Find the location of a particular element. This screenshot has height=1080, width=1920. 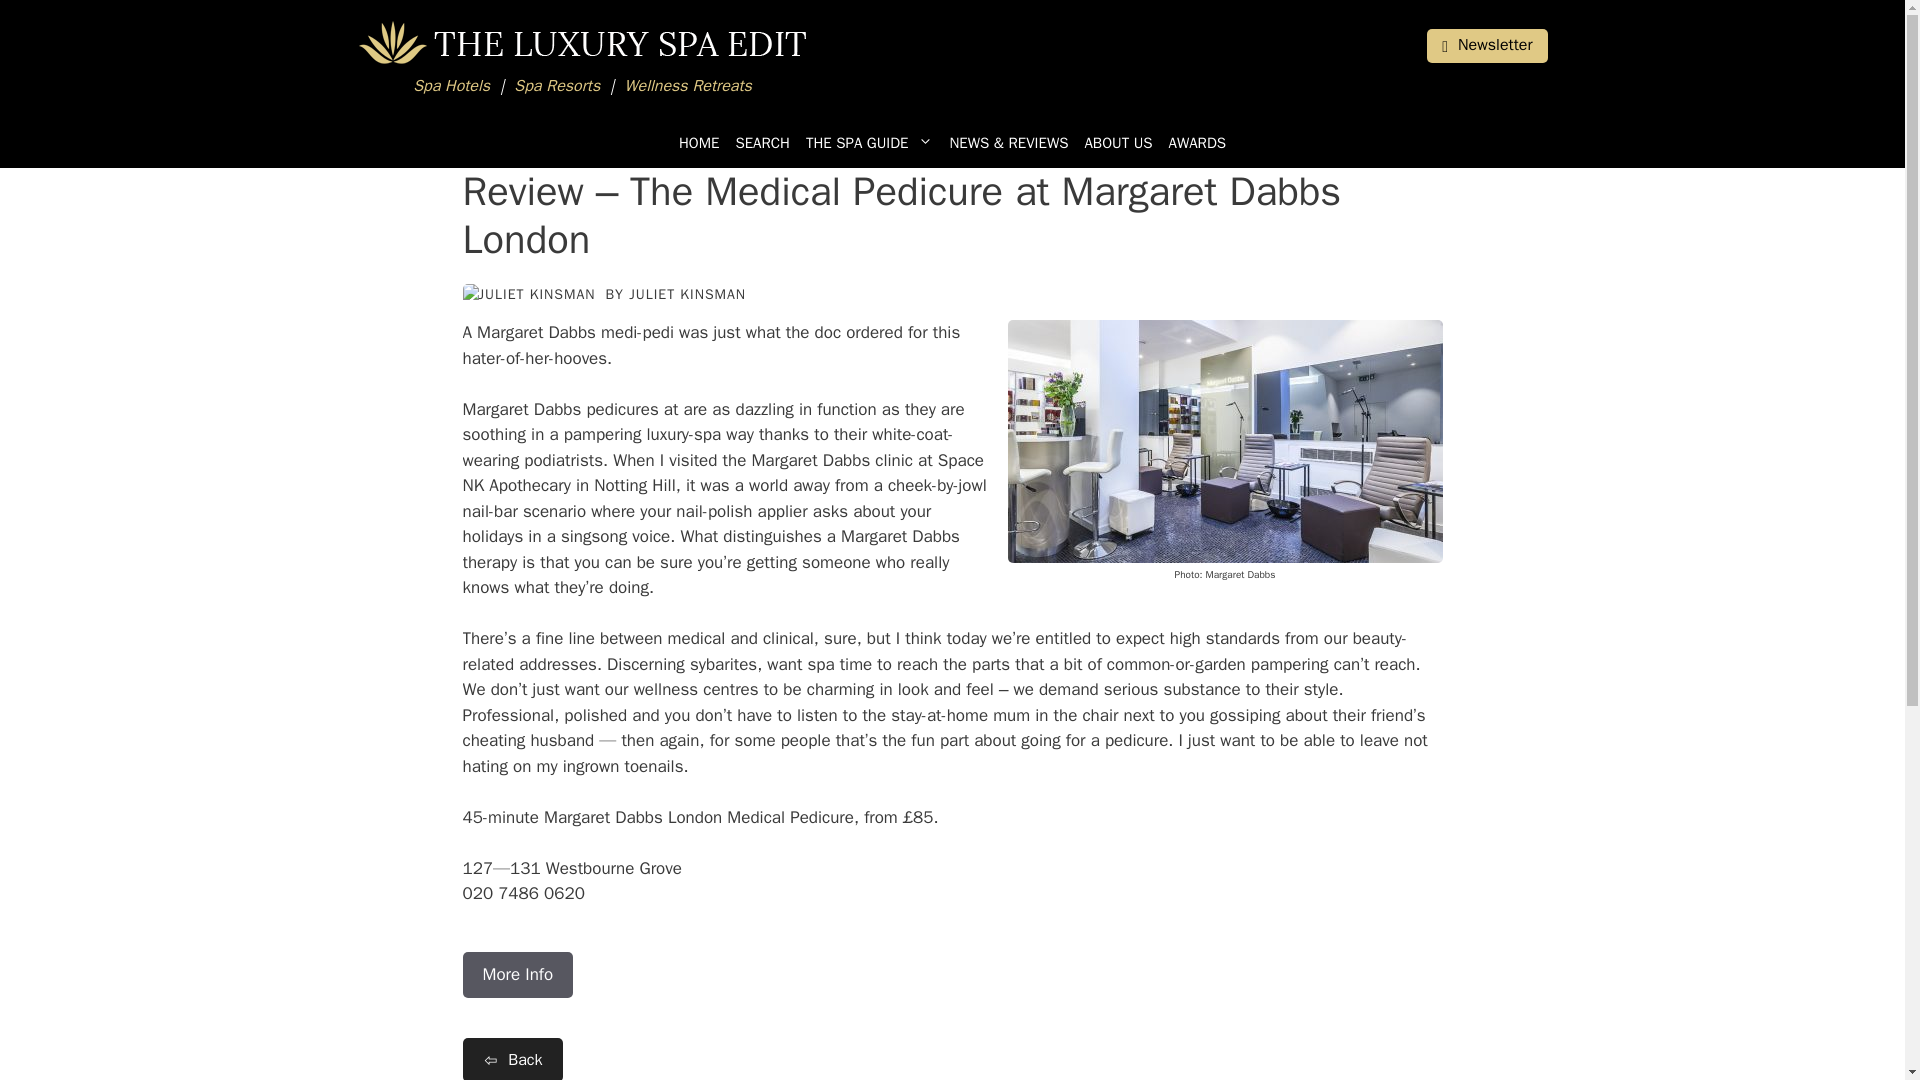

SEARCH is located at coordinates (762, 142).